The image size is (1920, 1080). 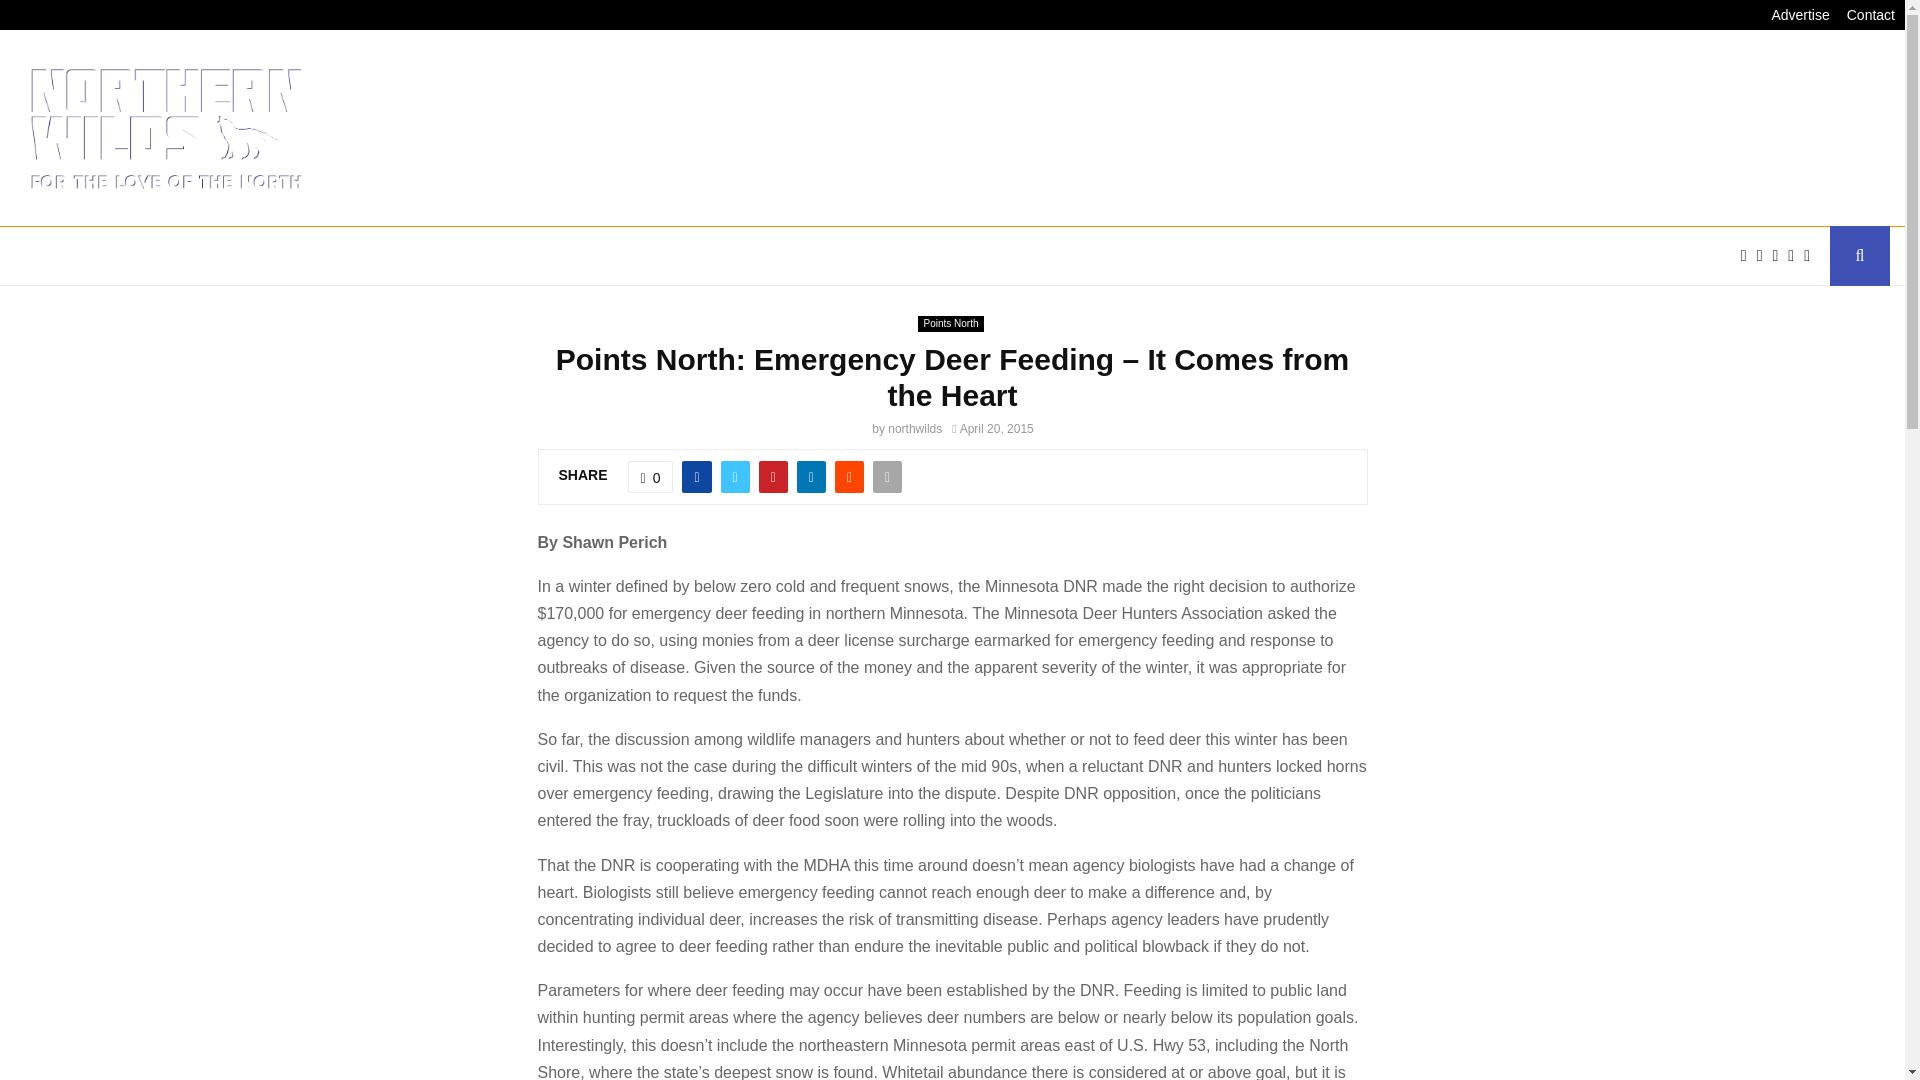 What do you see at coordinates (792, 256) in the screenshot?
I see `REAL ESTATE` at bounding box center [792, 256].